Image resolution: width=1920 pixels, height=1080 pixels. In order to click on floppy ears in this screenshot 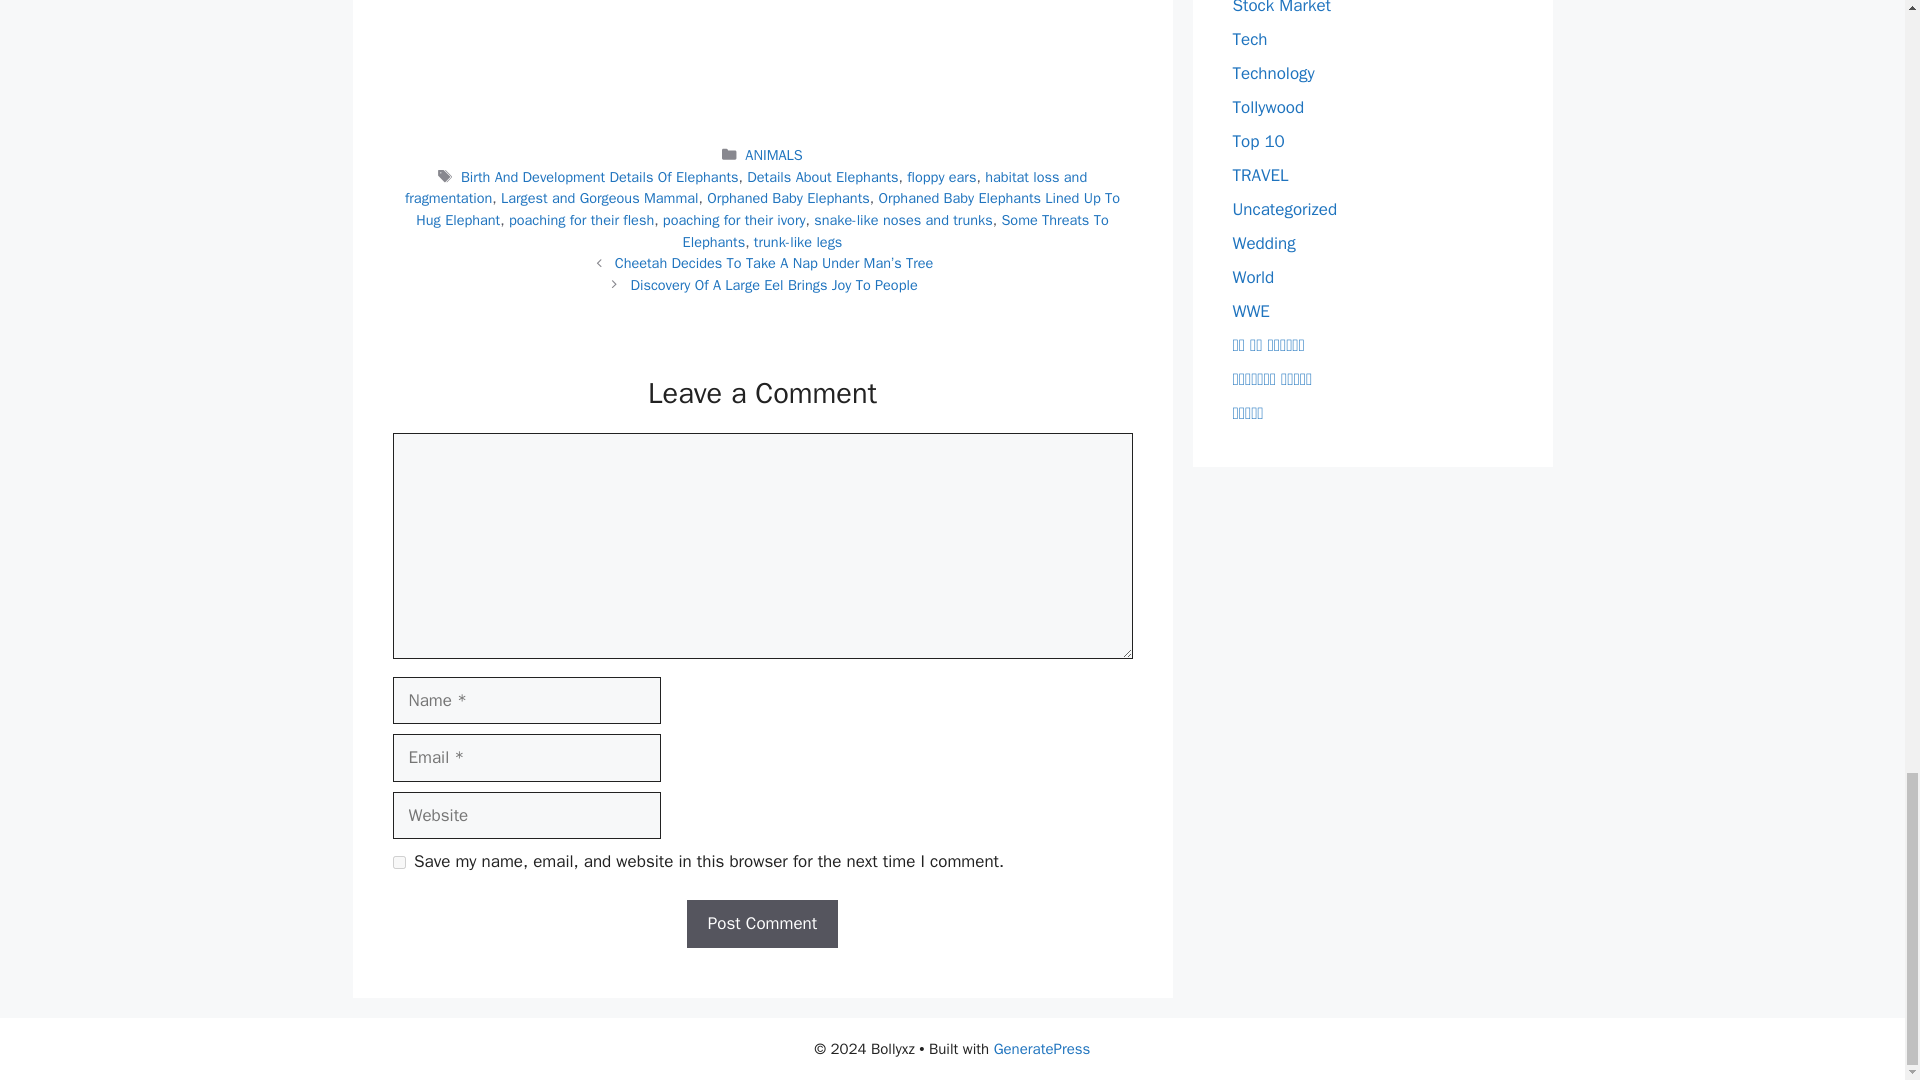, I will do `click(940, 176)`.